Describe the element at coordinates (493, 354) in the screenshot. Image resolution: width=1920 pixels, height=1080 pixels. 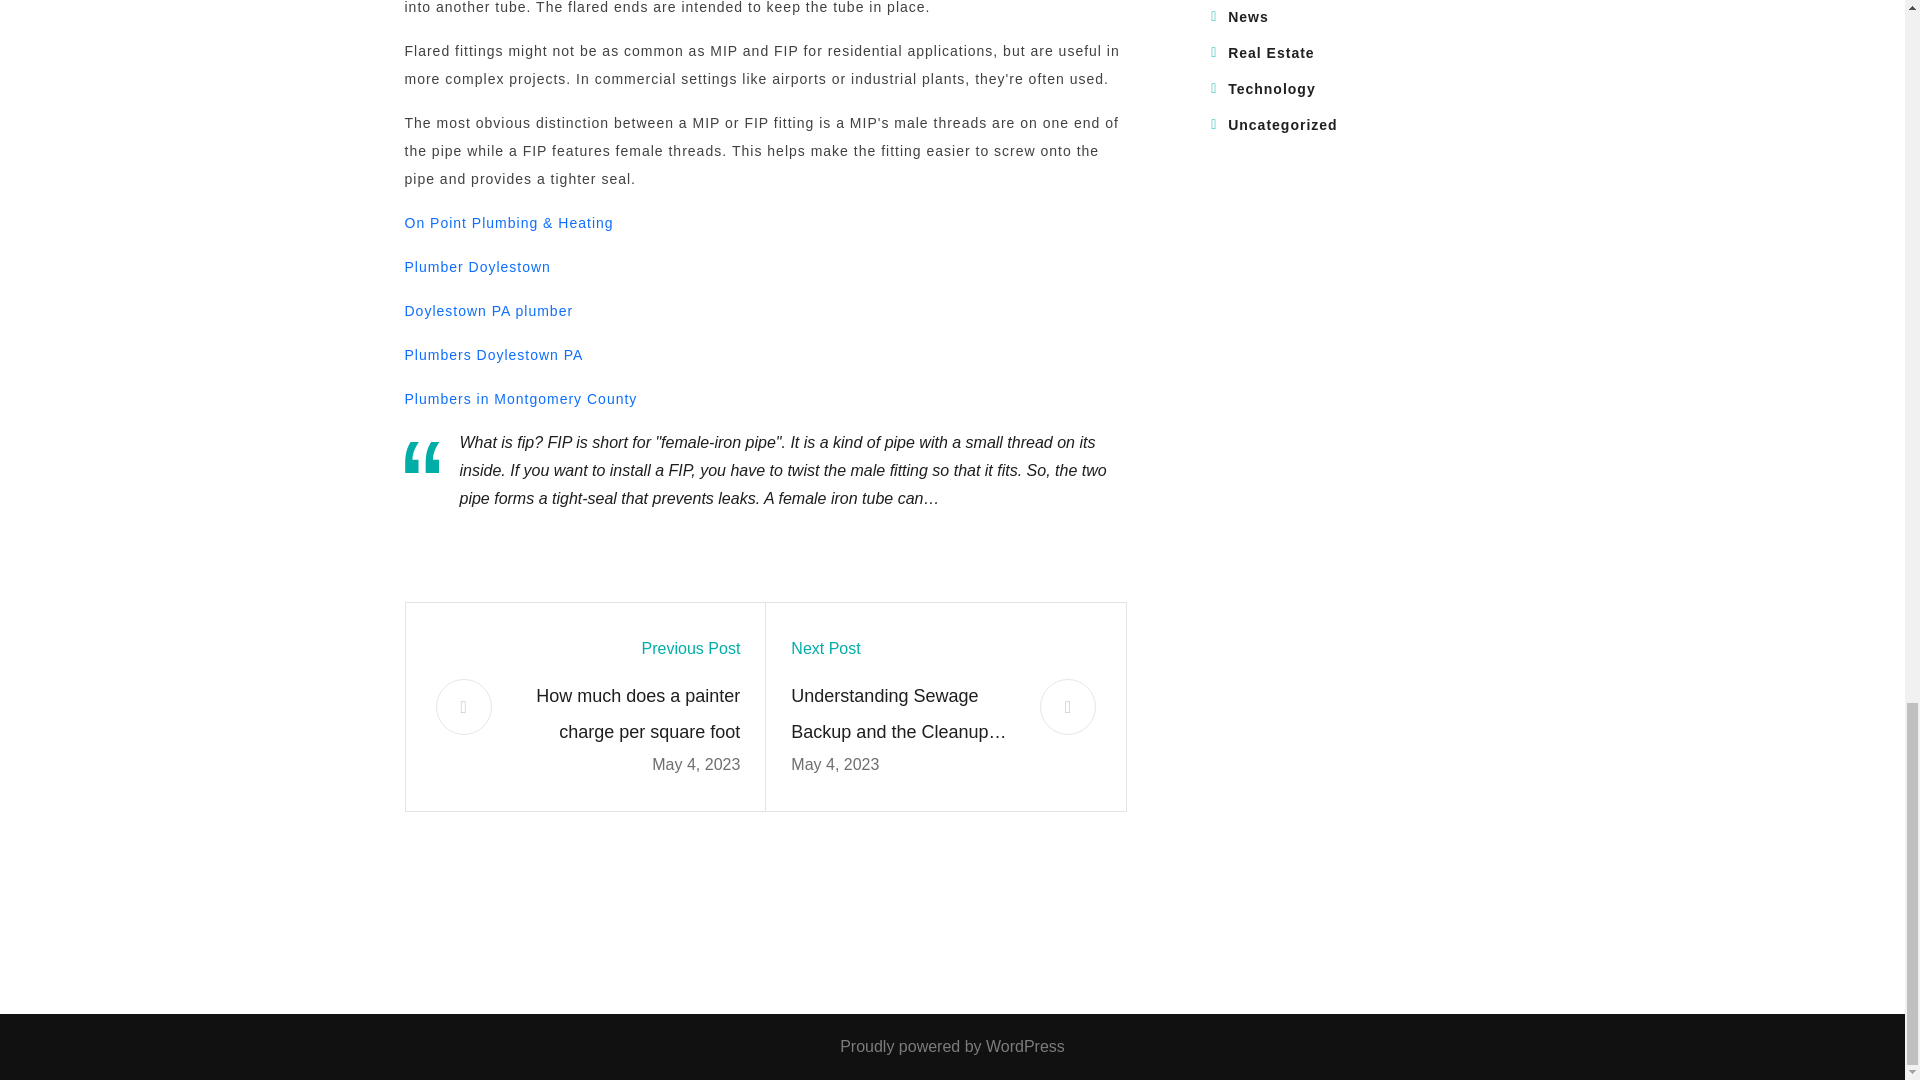
I see `Plumbers Doylestown PA` at that location.